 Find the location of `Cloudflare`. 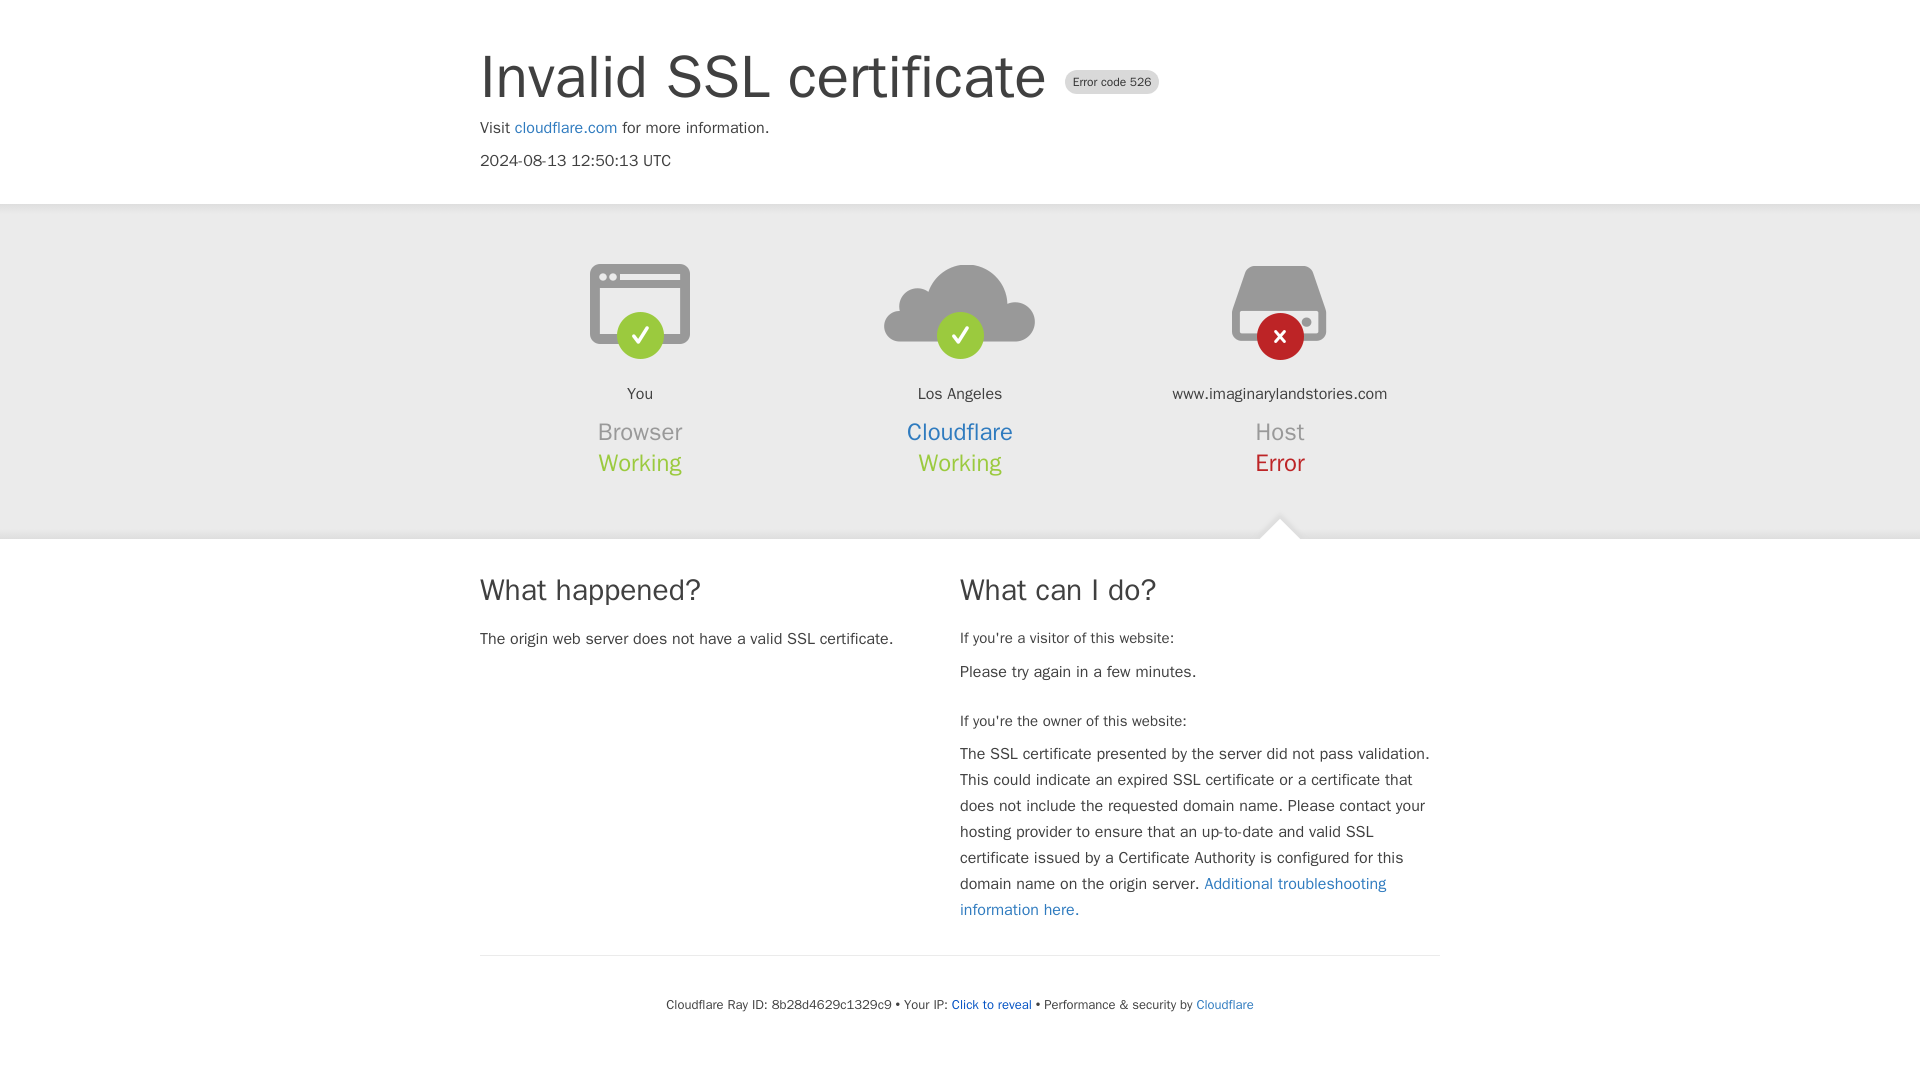

Cloudflare is located at coordinates (960, 432).